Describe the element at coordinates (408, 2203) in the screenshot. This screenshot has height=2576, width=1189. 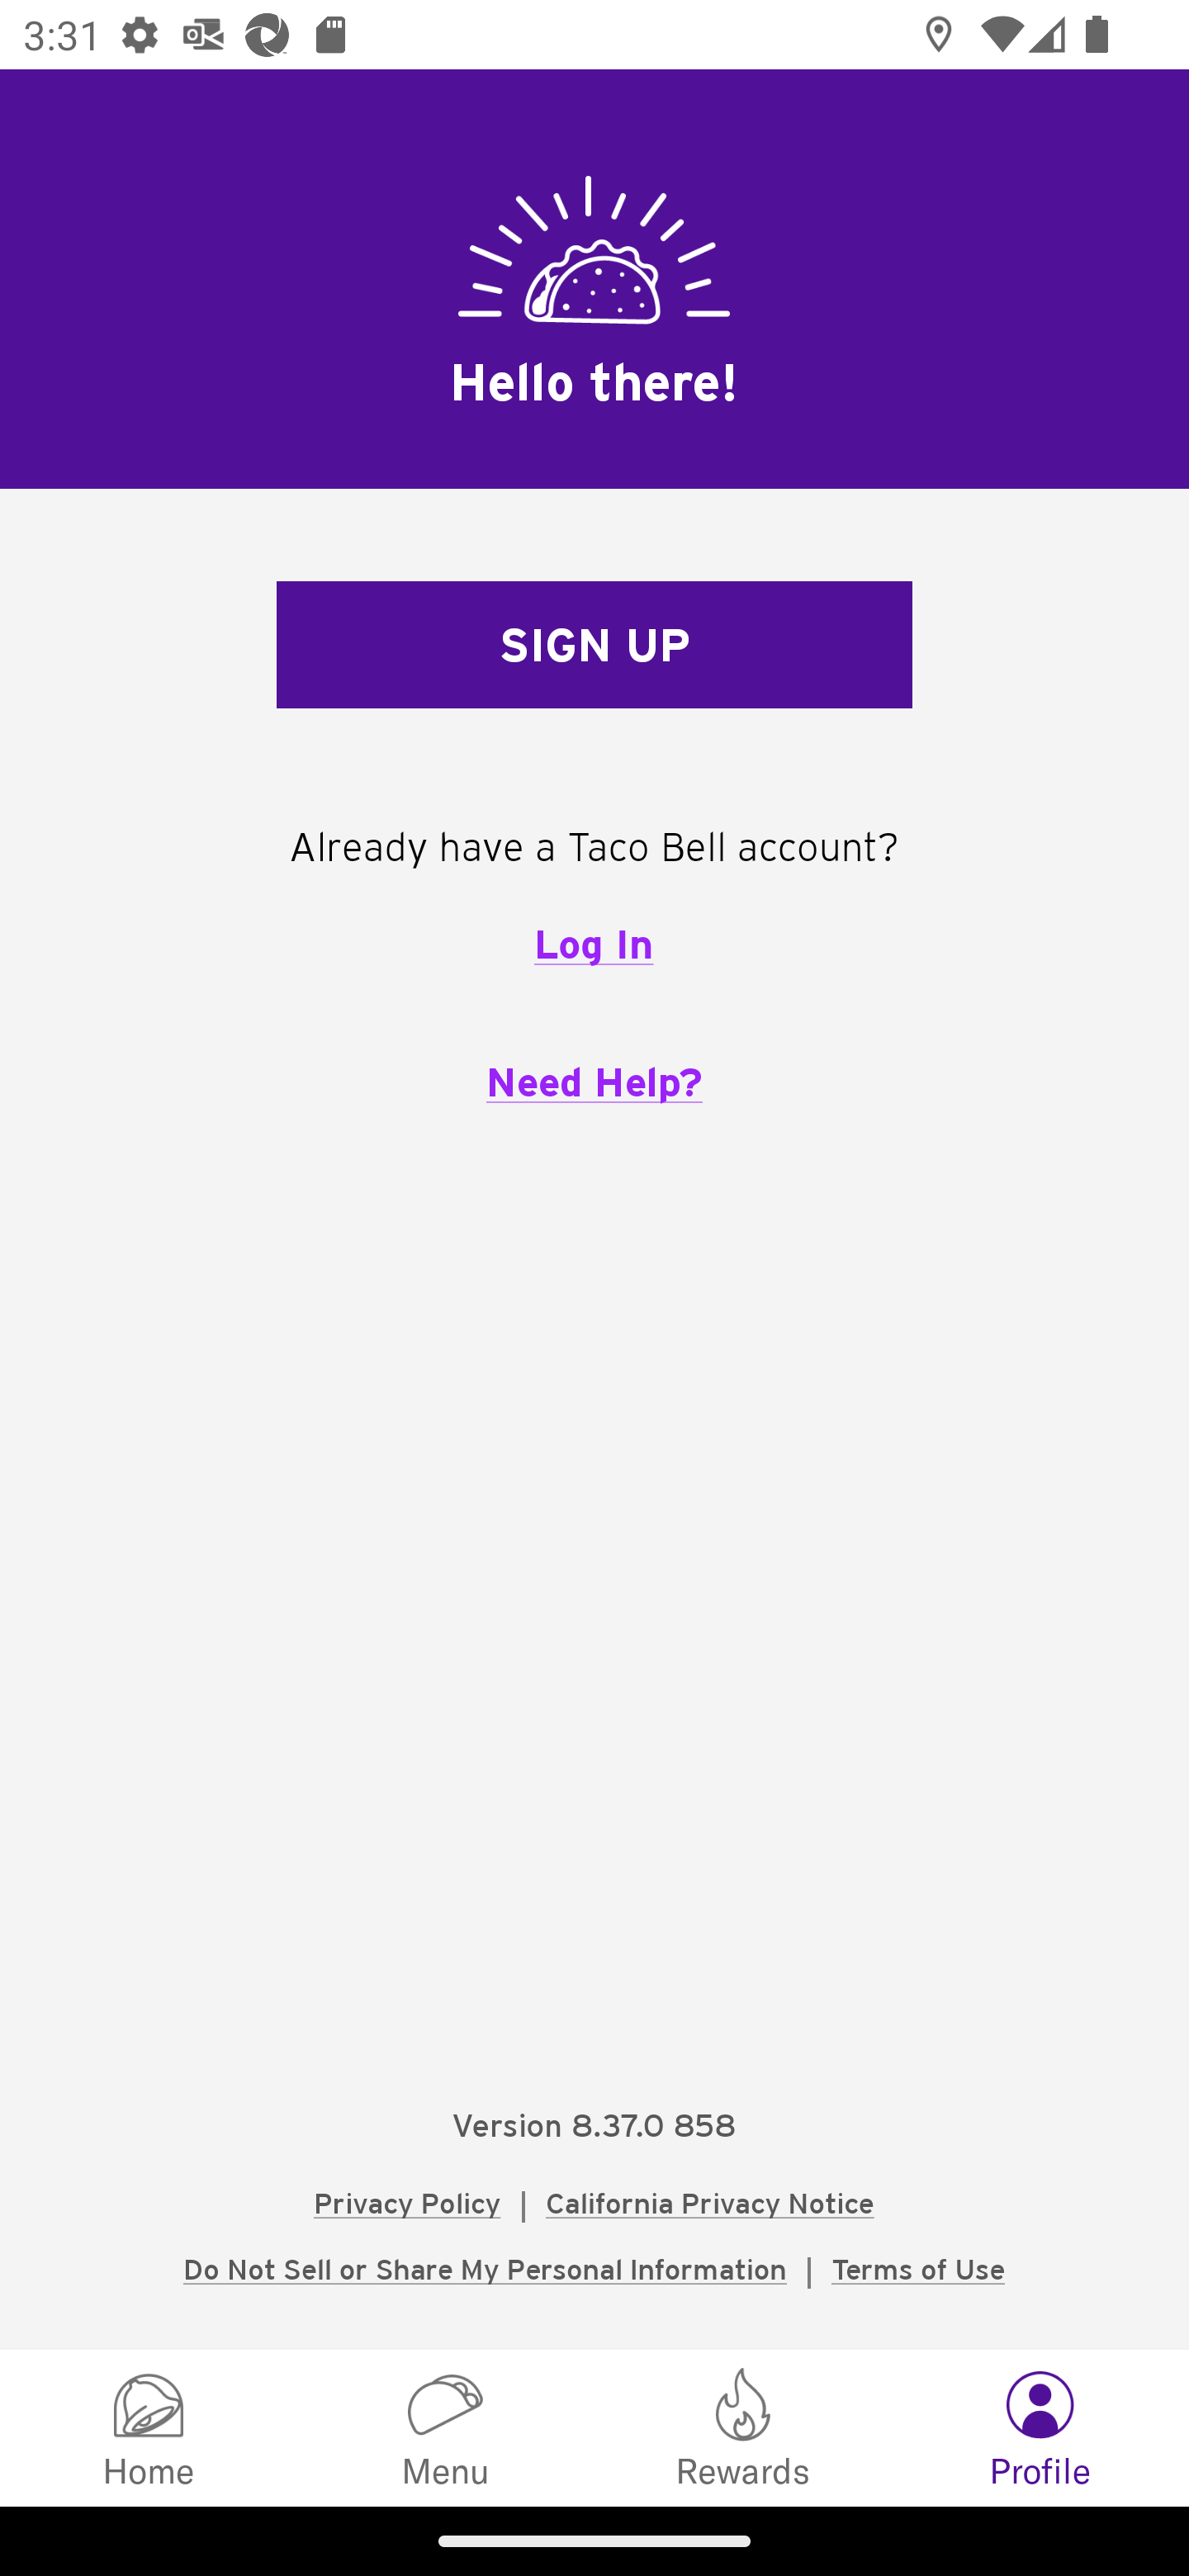
I see `Privacy Policy` at that location.